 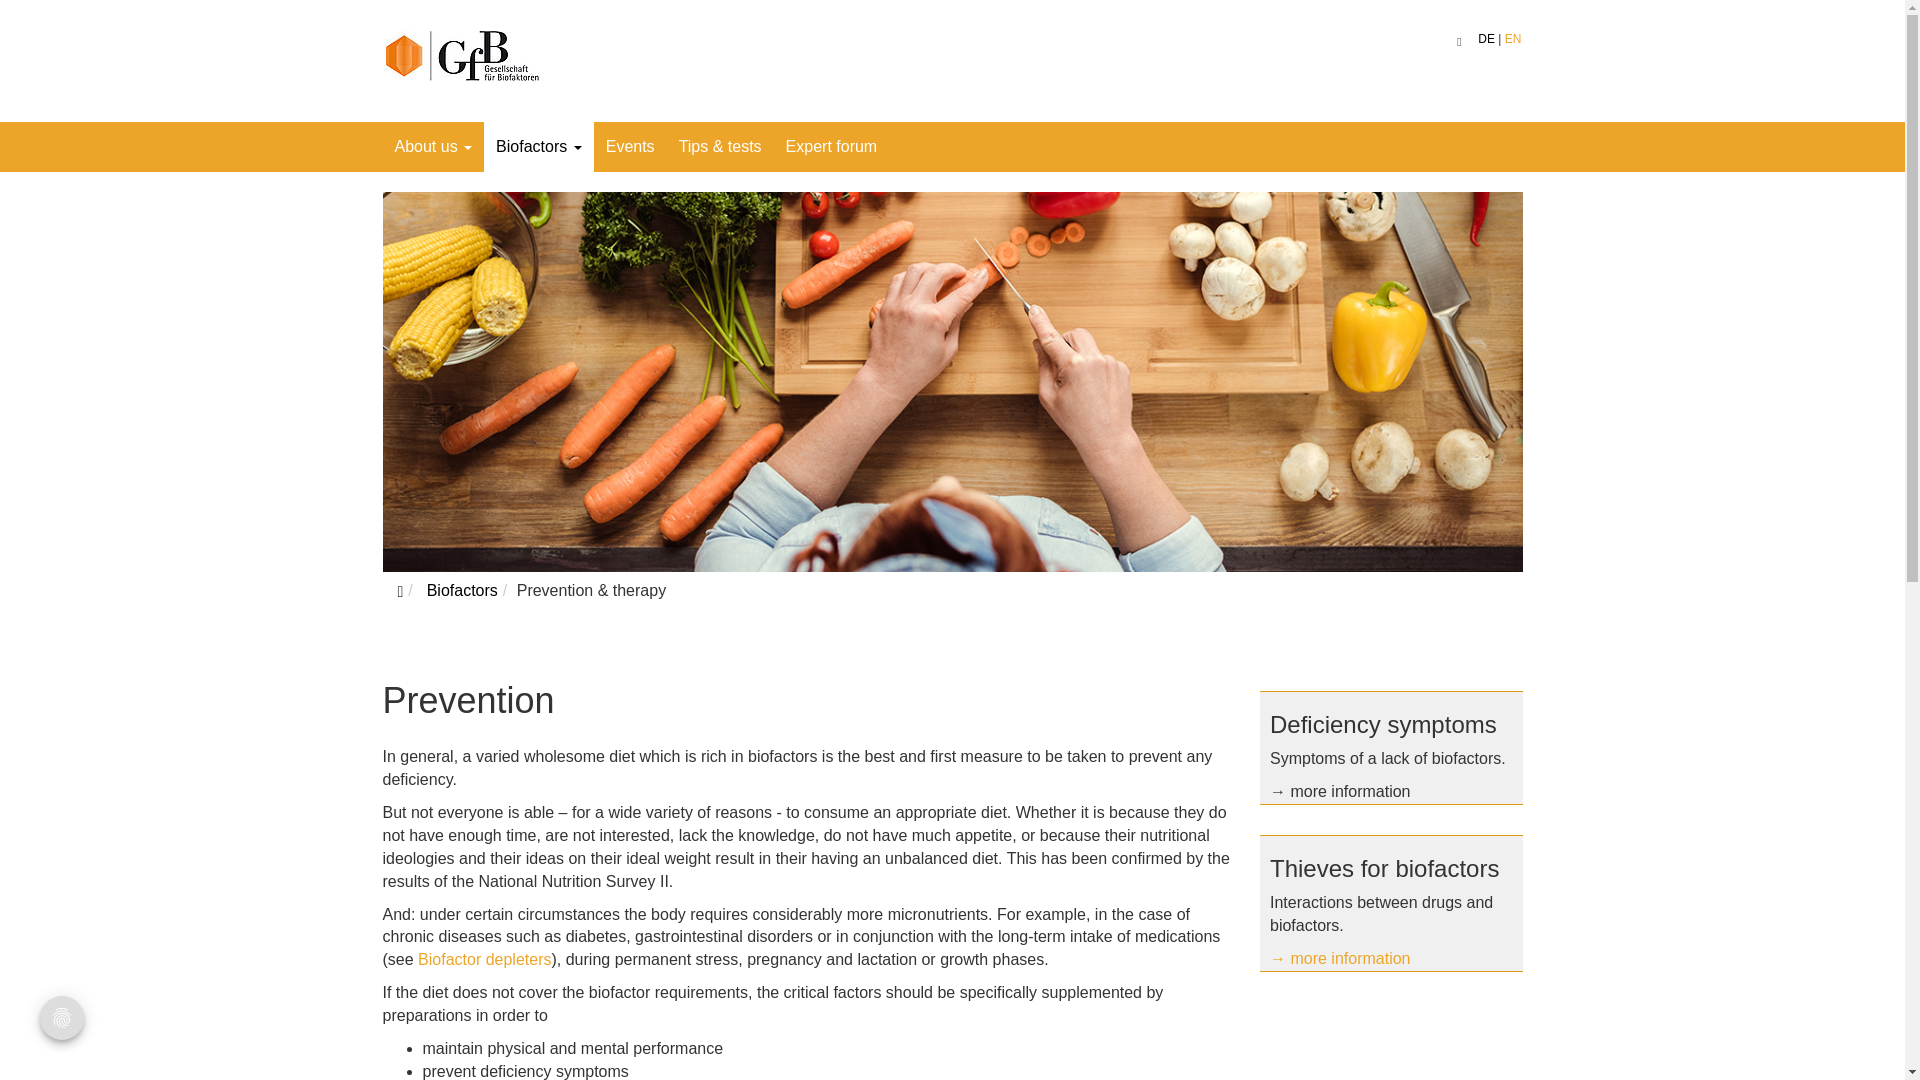 What do you see at coordinates (630, 146) in the screenshot?
I see `Events` at bounding box center [630, 146].